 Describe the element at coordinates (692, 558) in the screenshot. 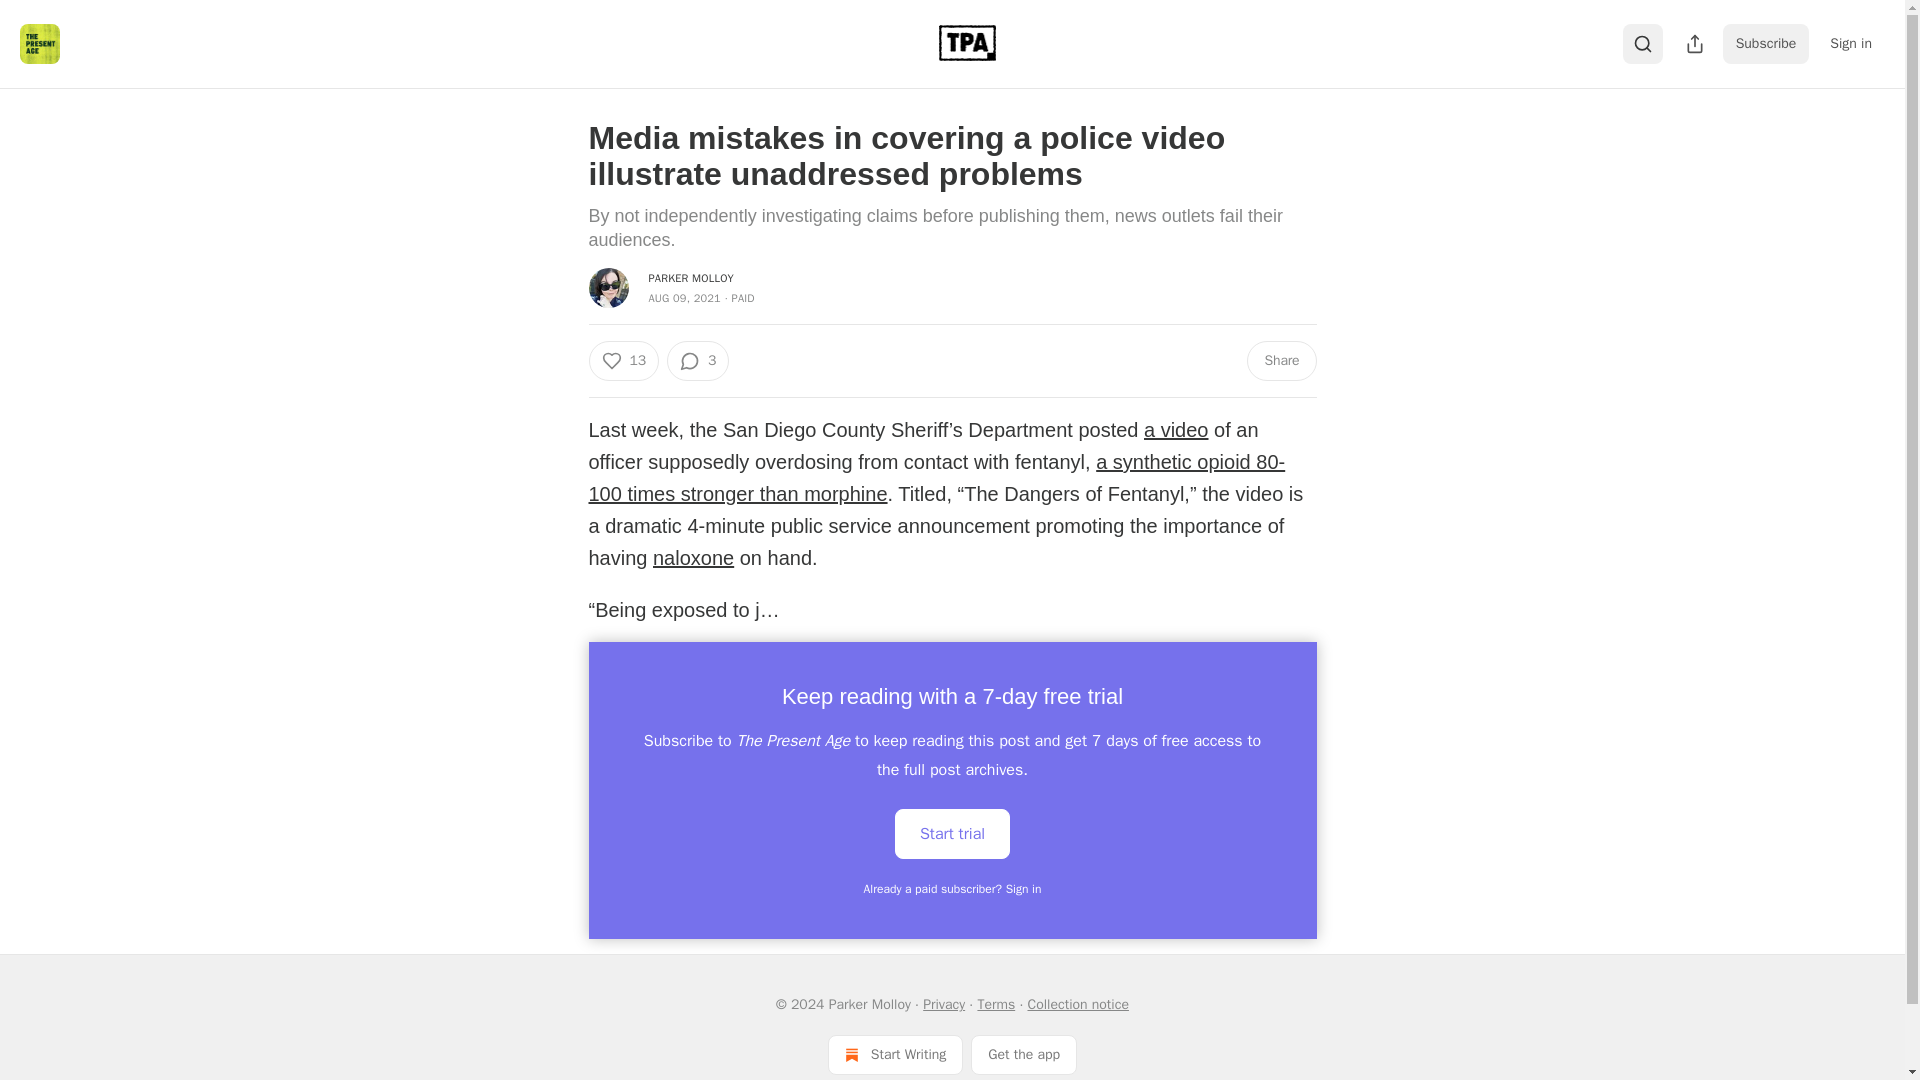

I see `naloxone` at that location.